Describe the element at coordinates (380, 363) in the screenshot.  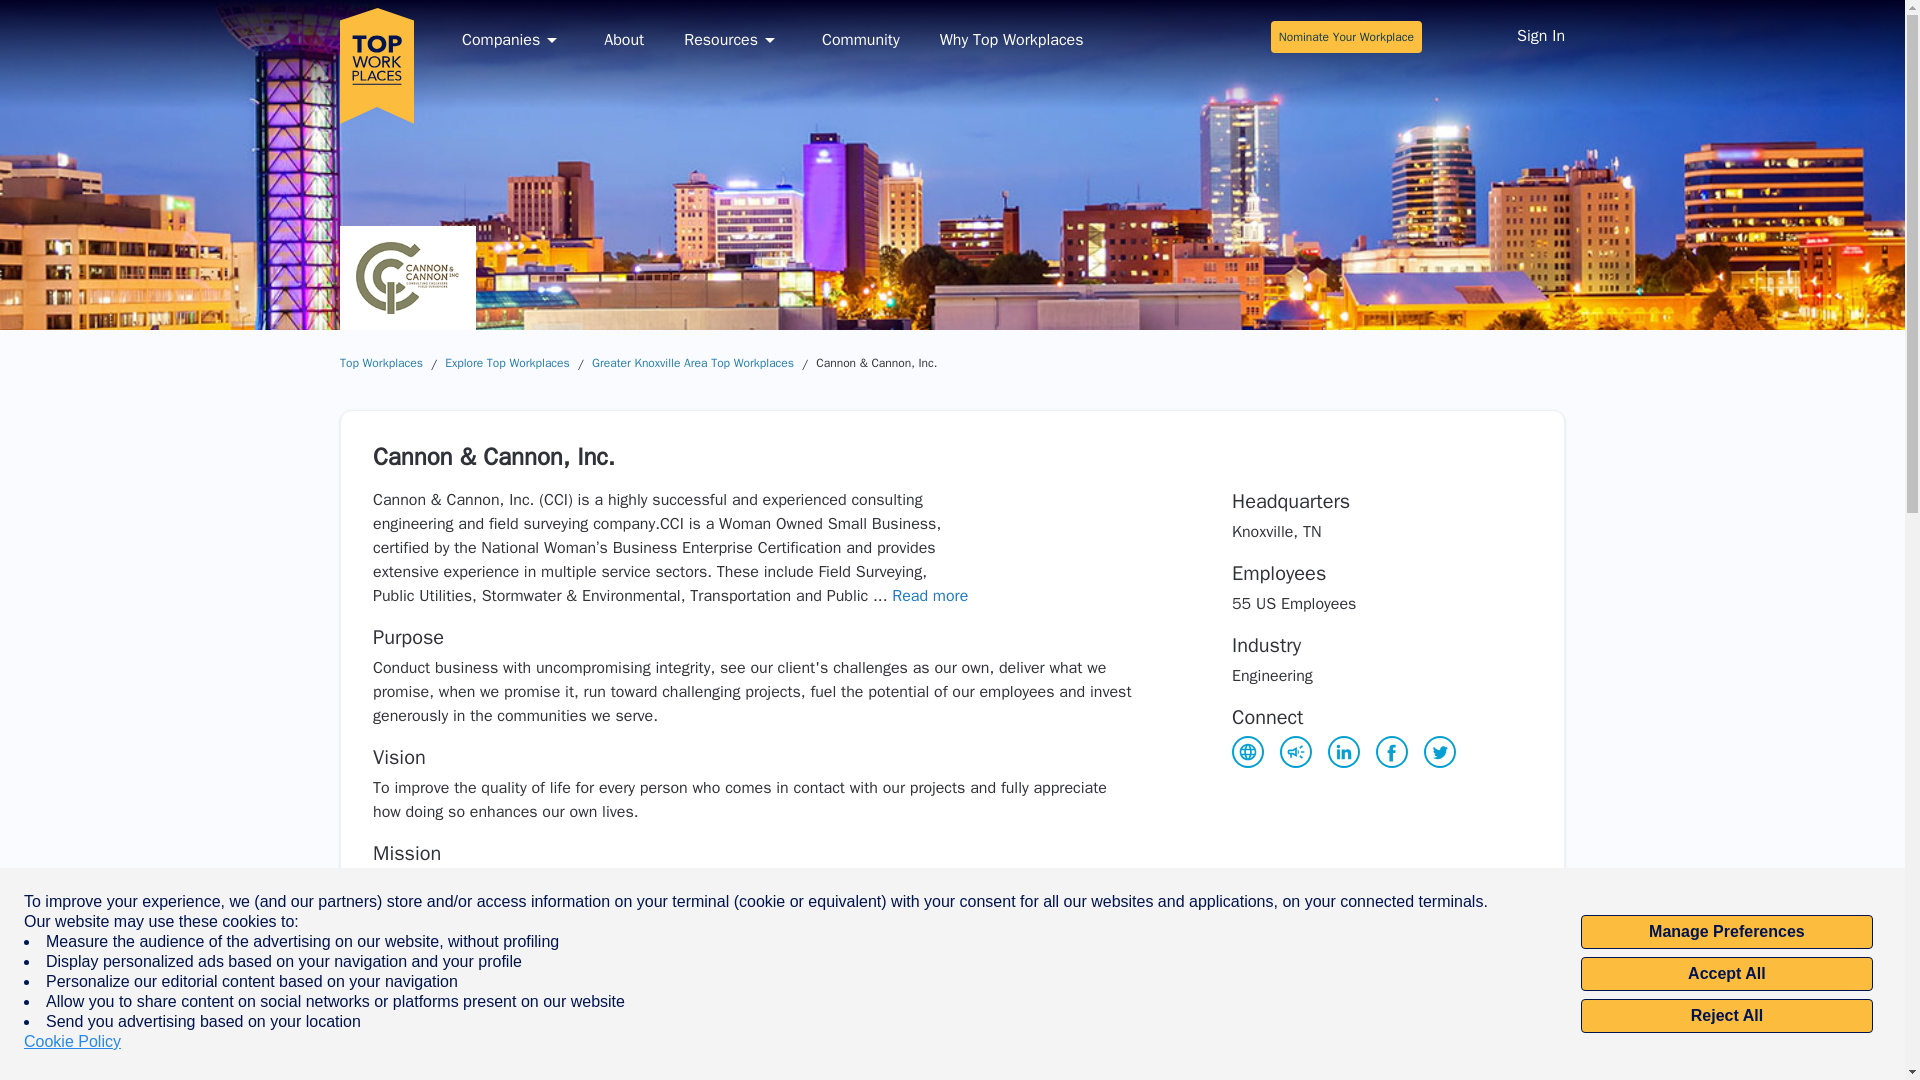
I see `Top Workplaces` at that location.